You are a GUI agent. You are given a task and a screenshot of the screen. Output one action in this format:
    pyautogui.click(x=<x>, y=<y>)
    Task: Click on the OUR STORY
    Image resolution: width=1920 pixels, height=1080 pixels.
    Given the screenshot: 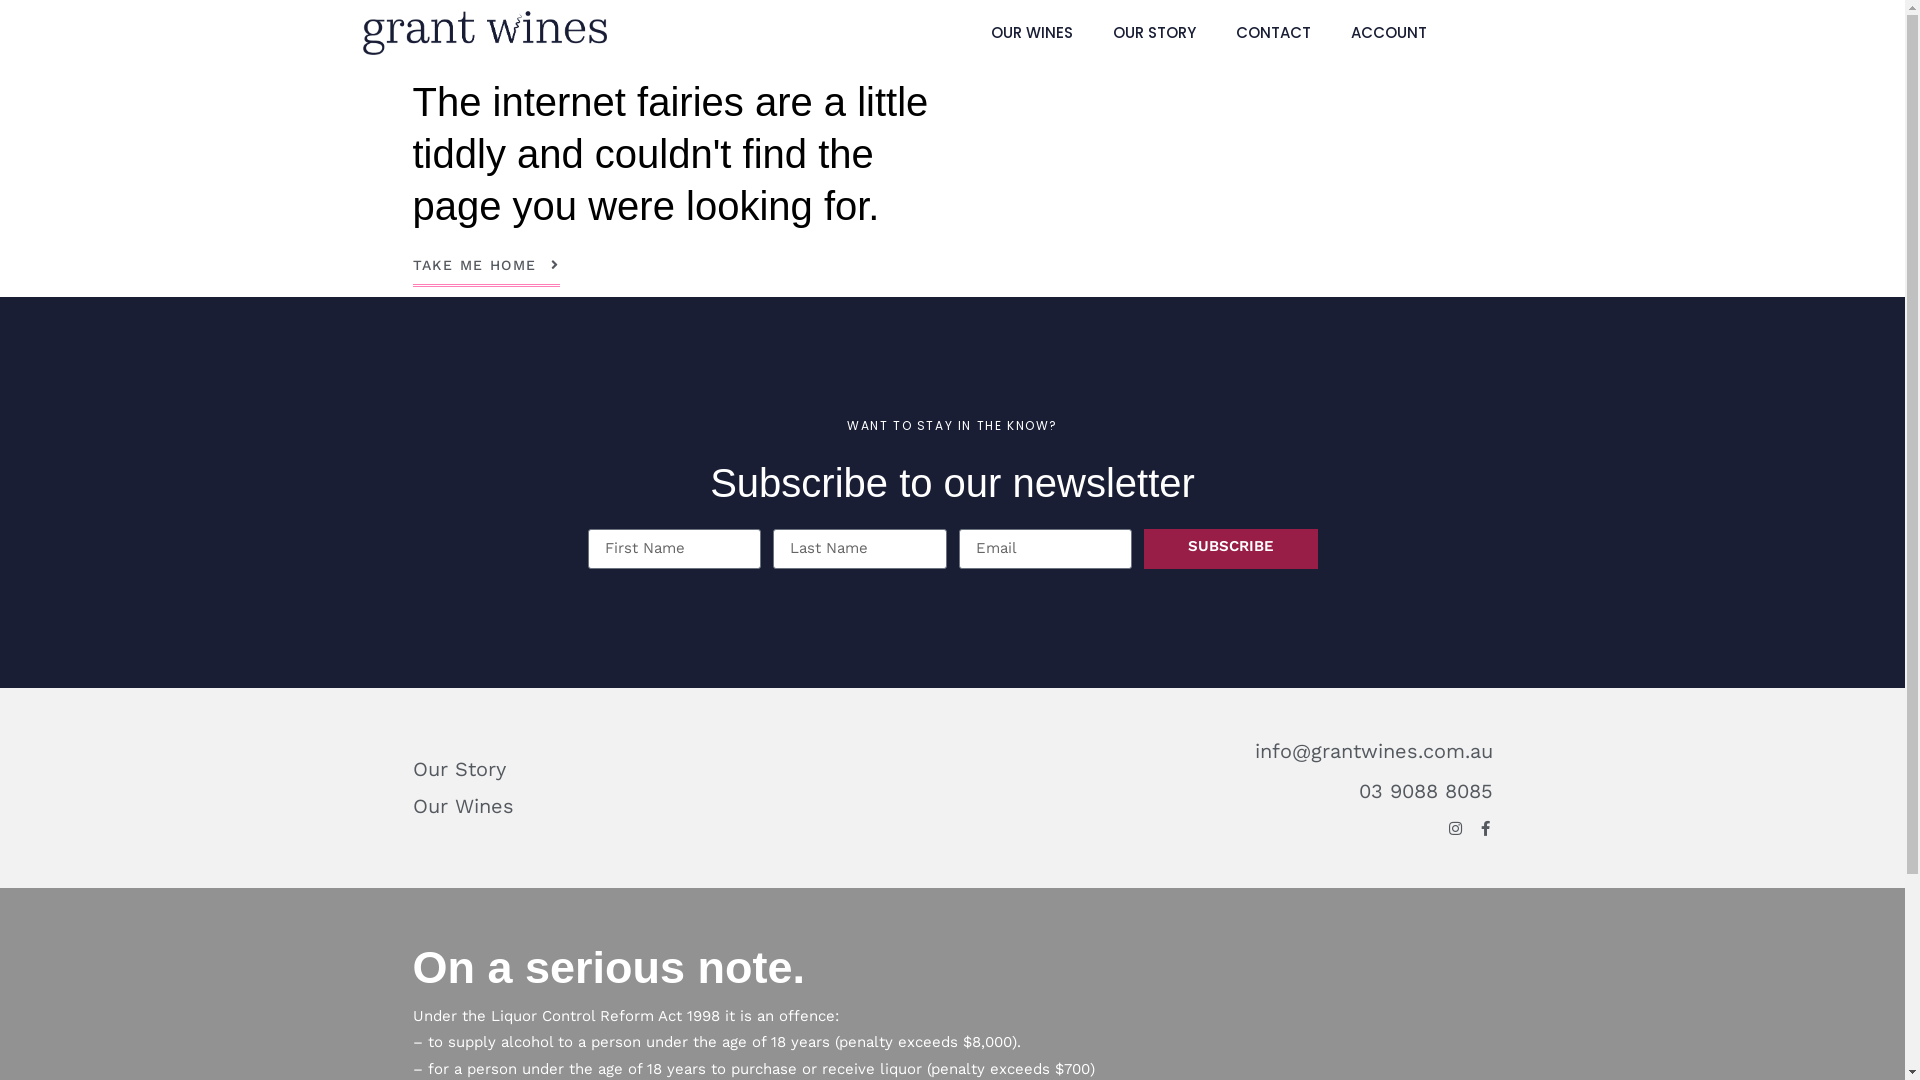 What is the action you would take?
    pyautogui.click(x=1154, y=33)
    